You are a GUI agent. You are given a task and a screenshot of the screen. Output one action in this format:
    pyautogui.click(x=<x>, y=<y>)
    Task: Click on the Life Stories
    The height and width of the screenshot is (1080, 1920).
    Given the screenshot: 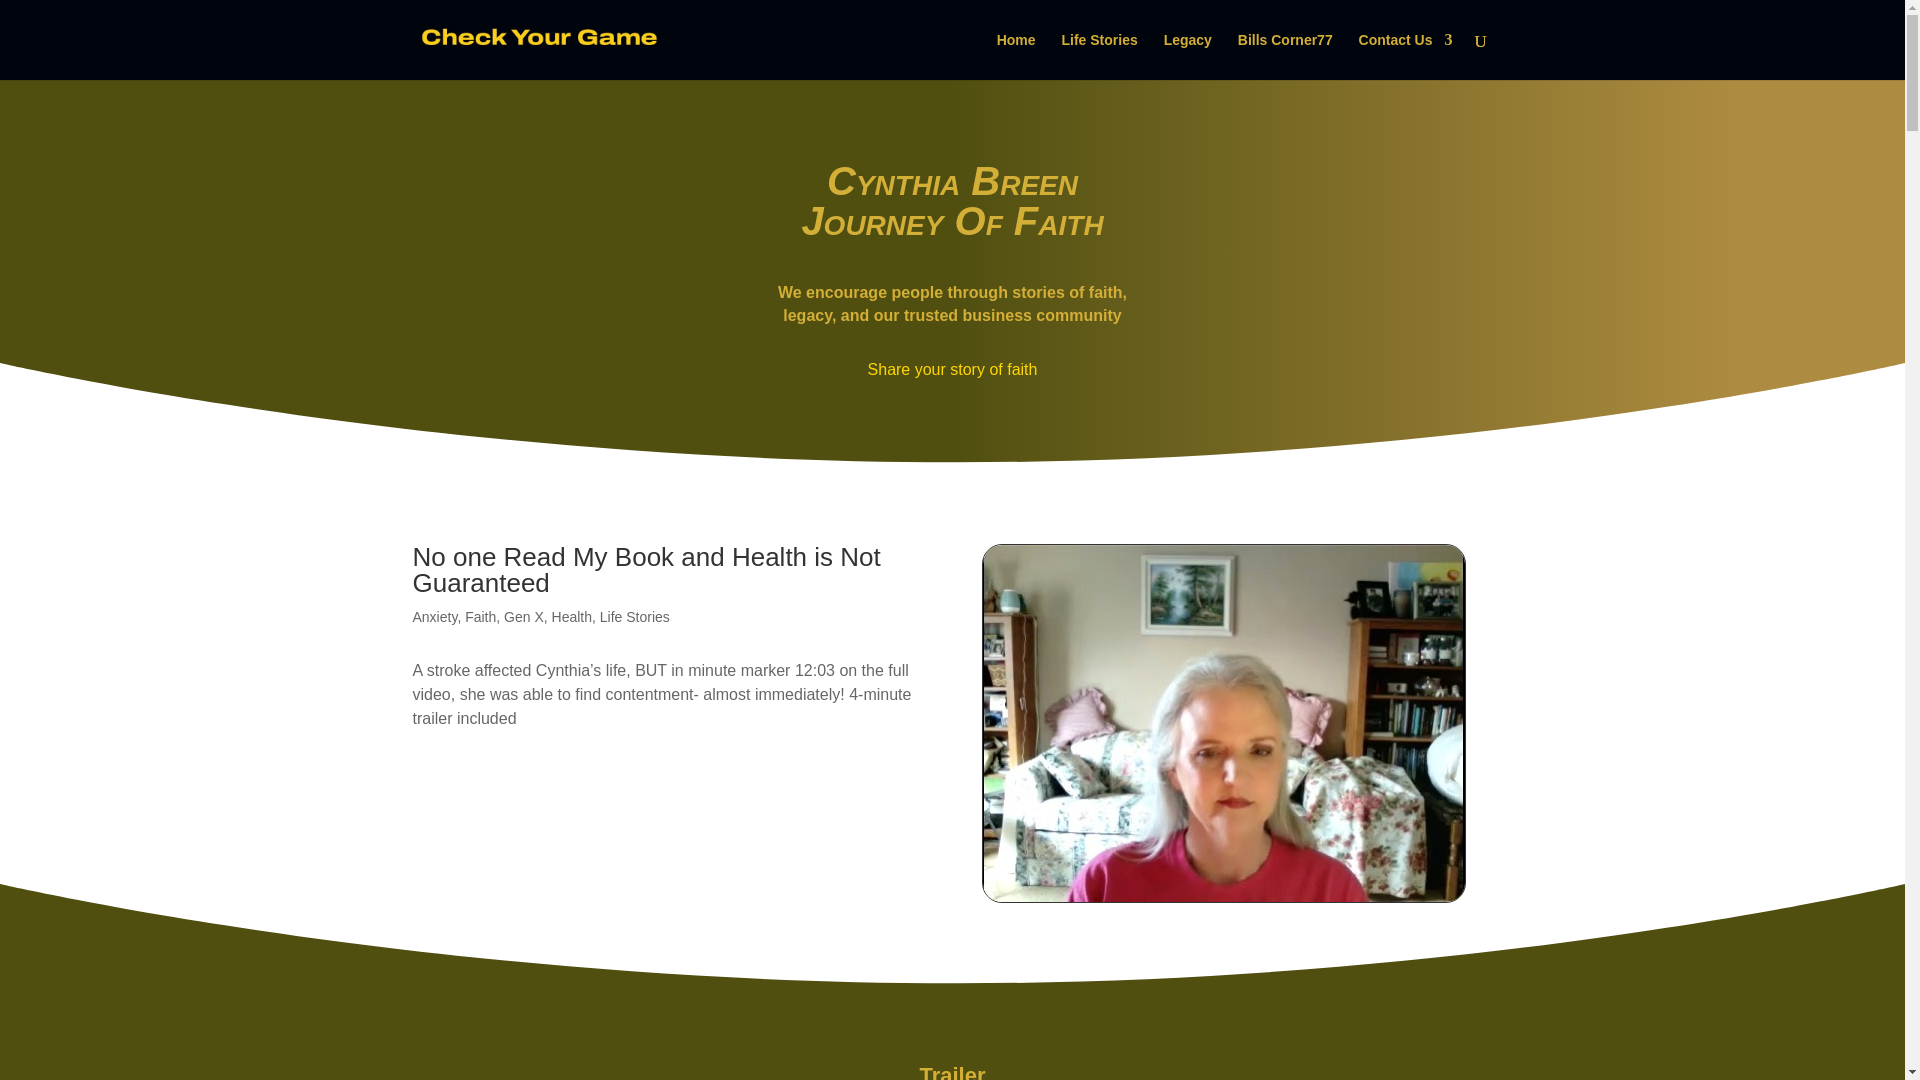 What is the action you would take?
    pyautogui.click(x=634, y=617)
    